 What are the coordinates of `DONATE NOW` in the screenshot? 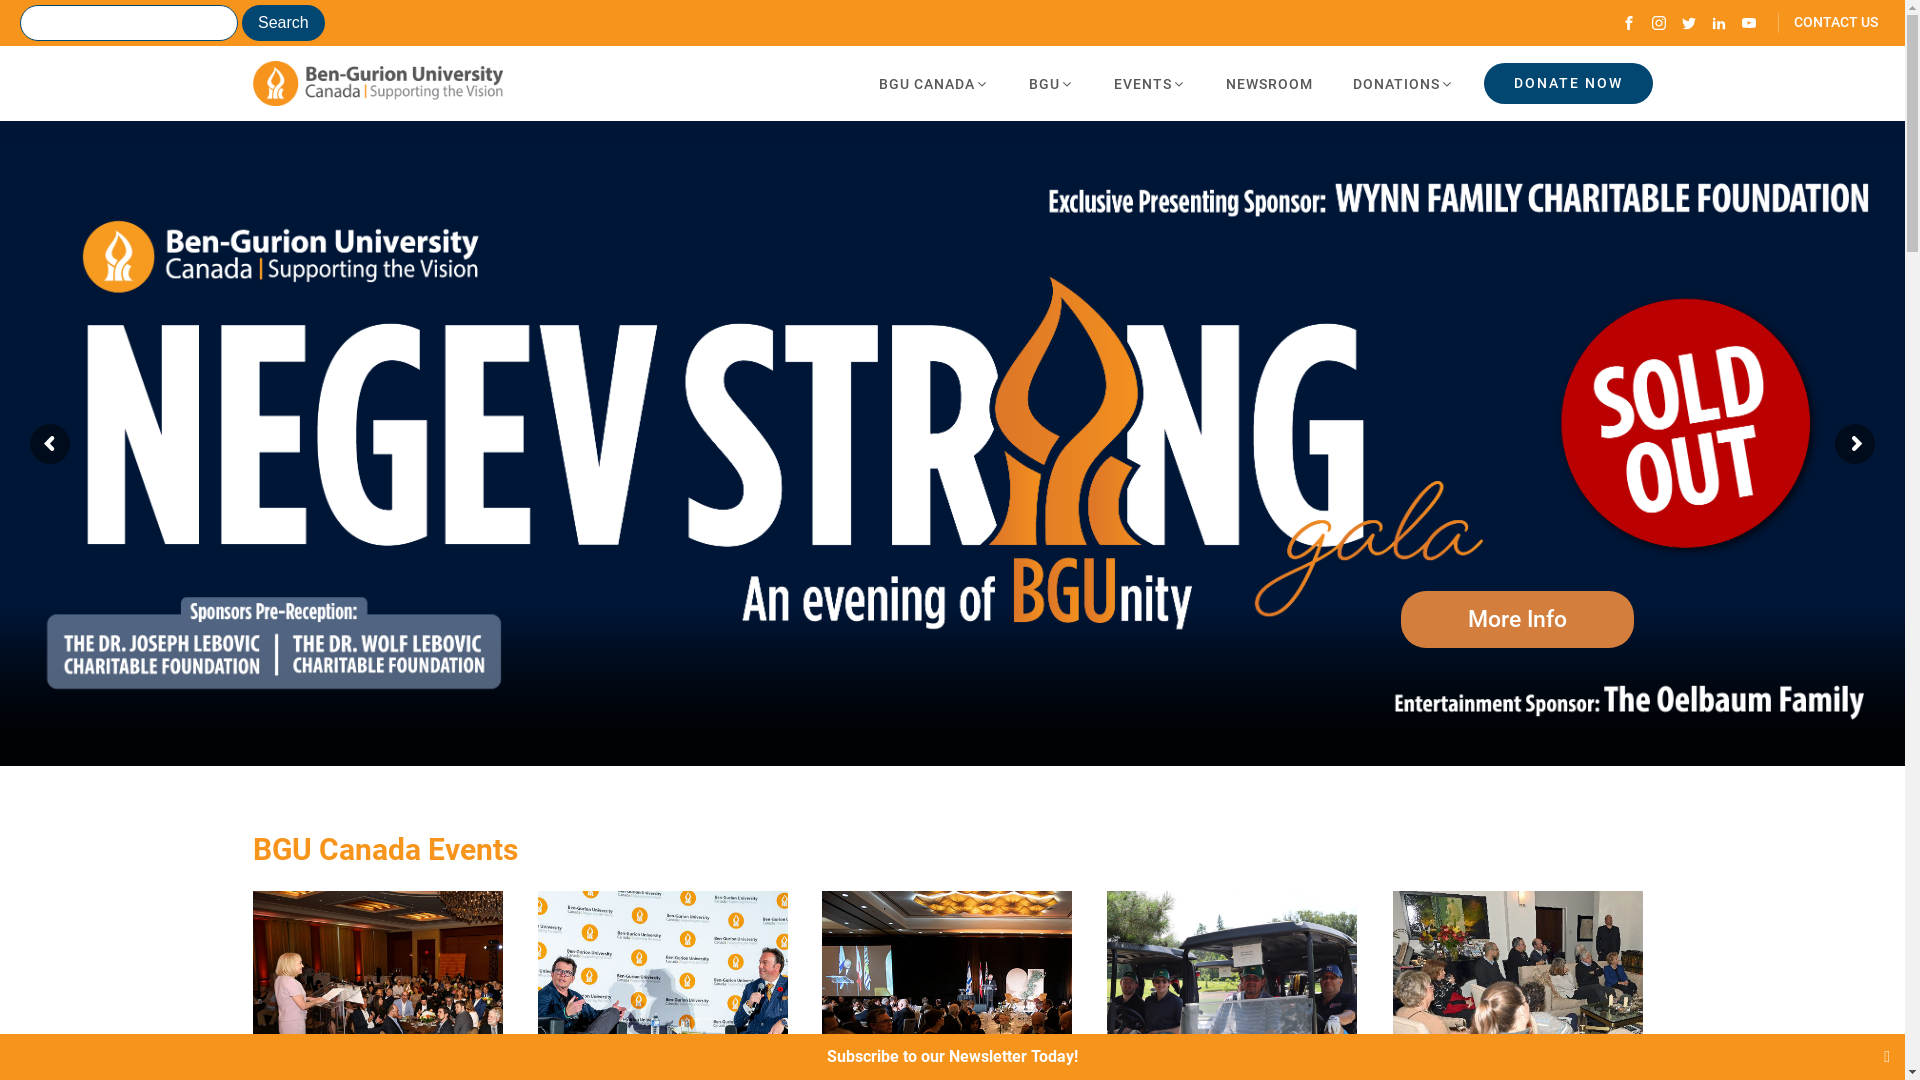 It's located at (1568, 84).